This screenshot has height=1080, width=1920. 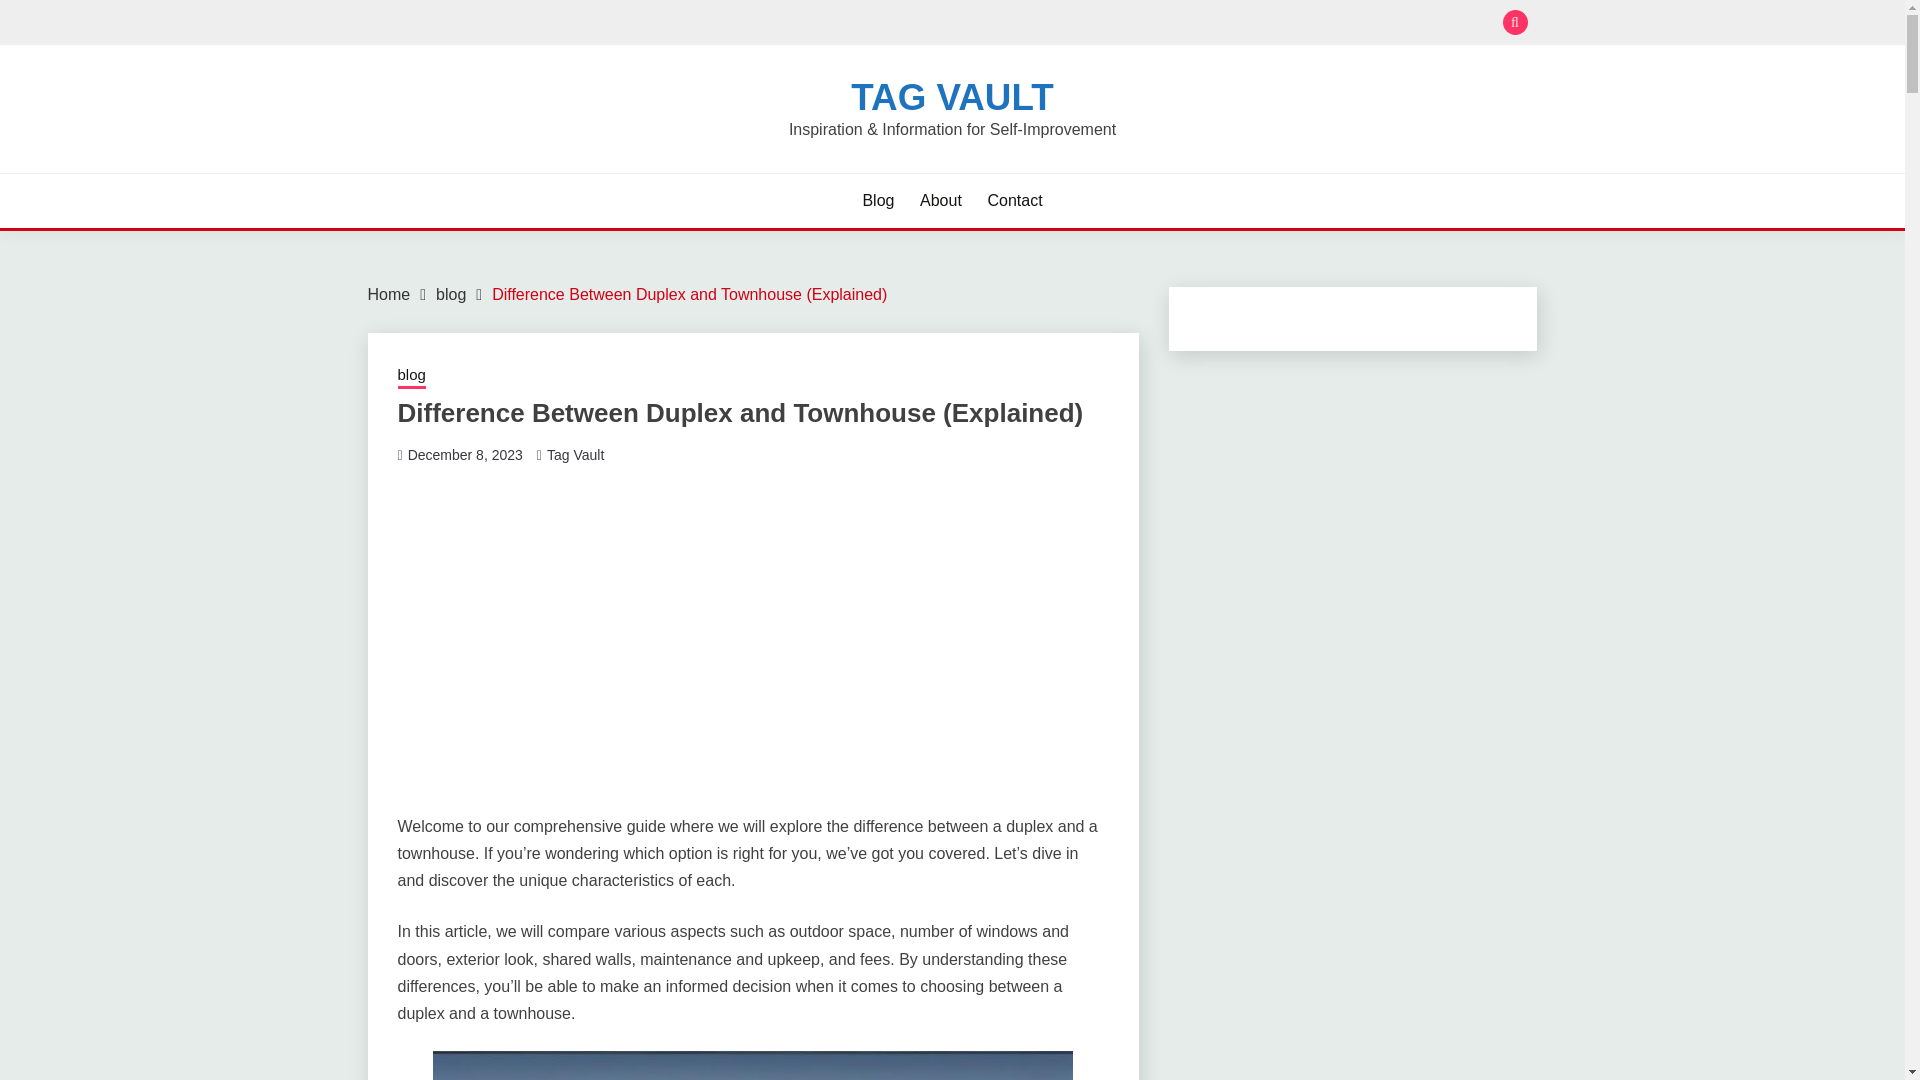 I want to click on Search, so click(x=1098, y=24).